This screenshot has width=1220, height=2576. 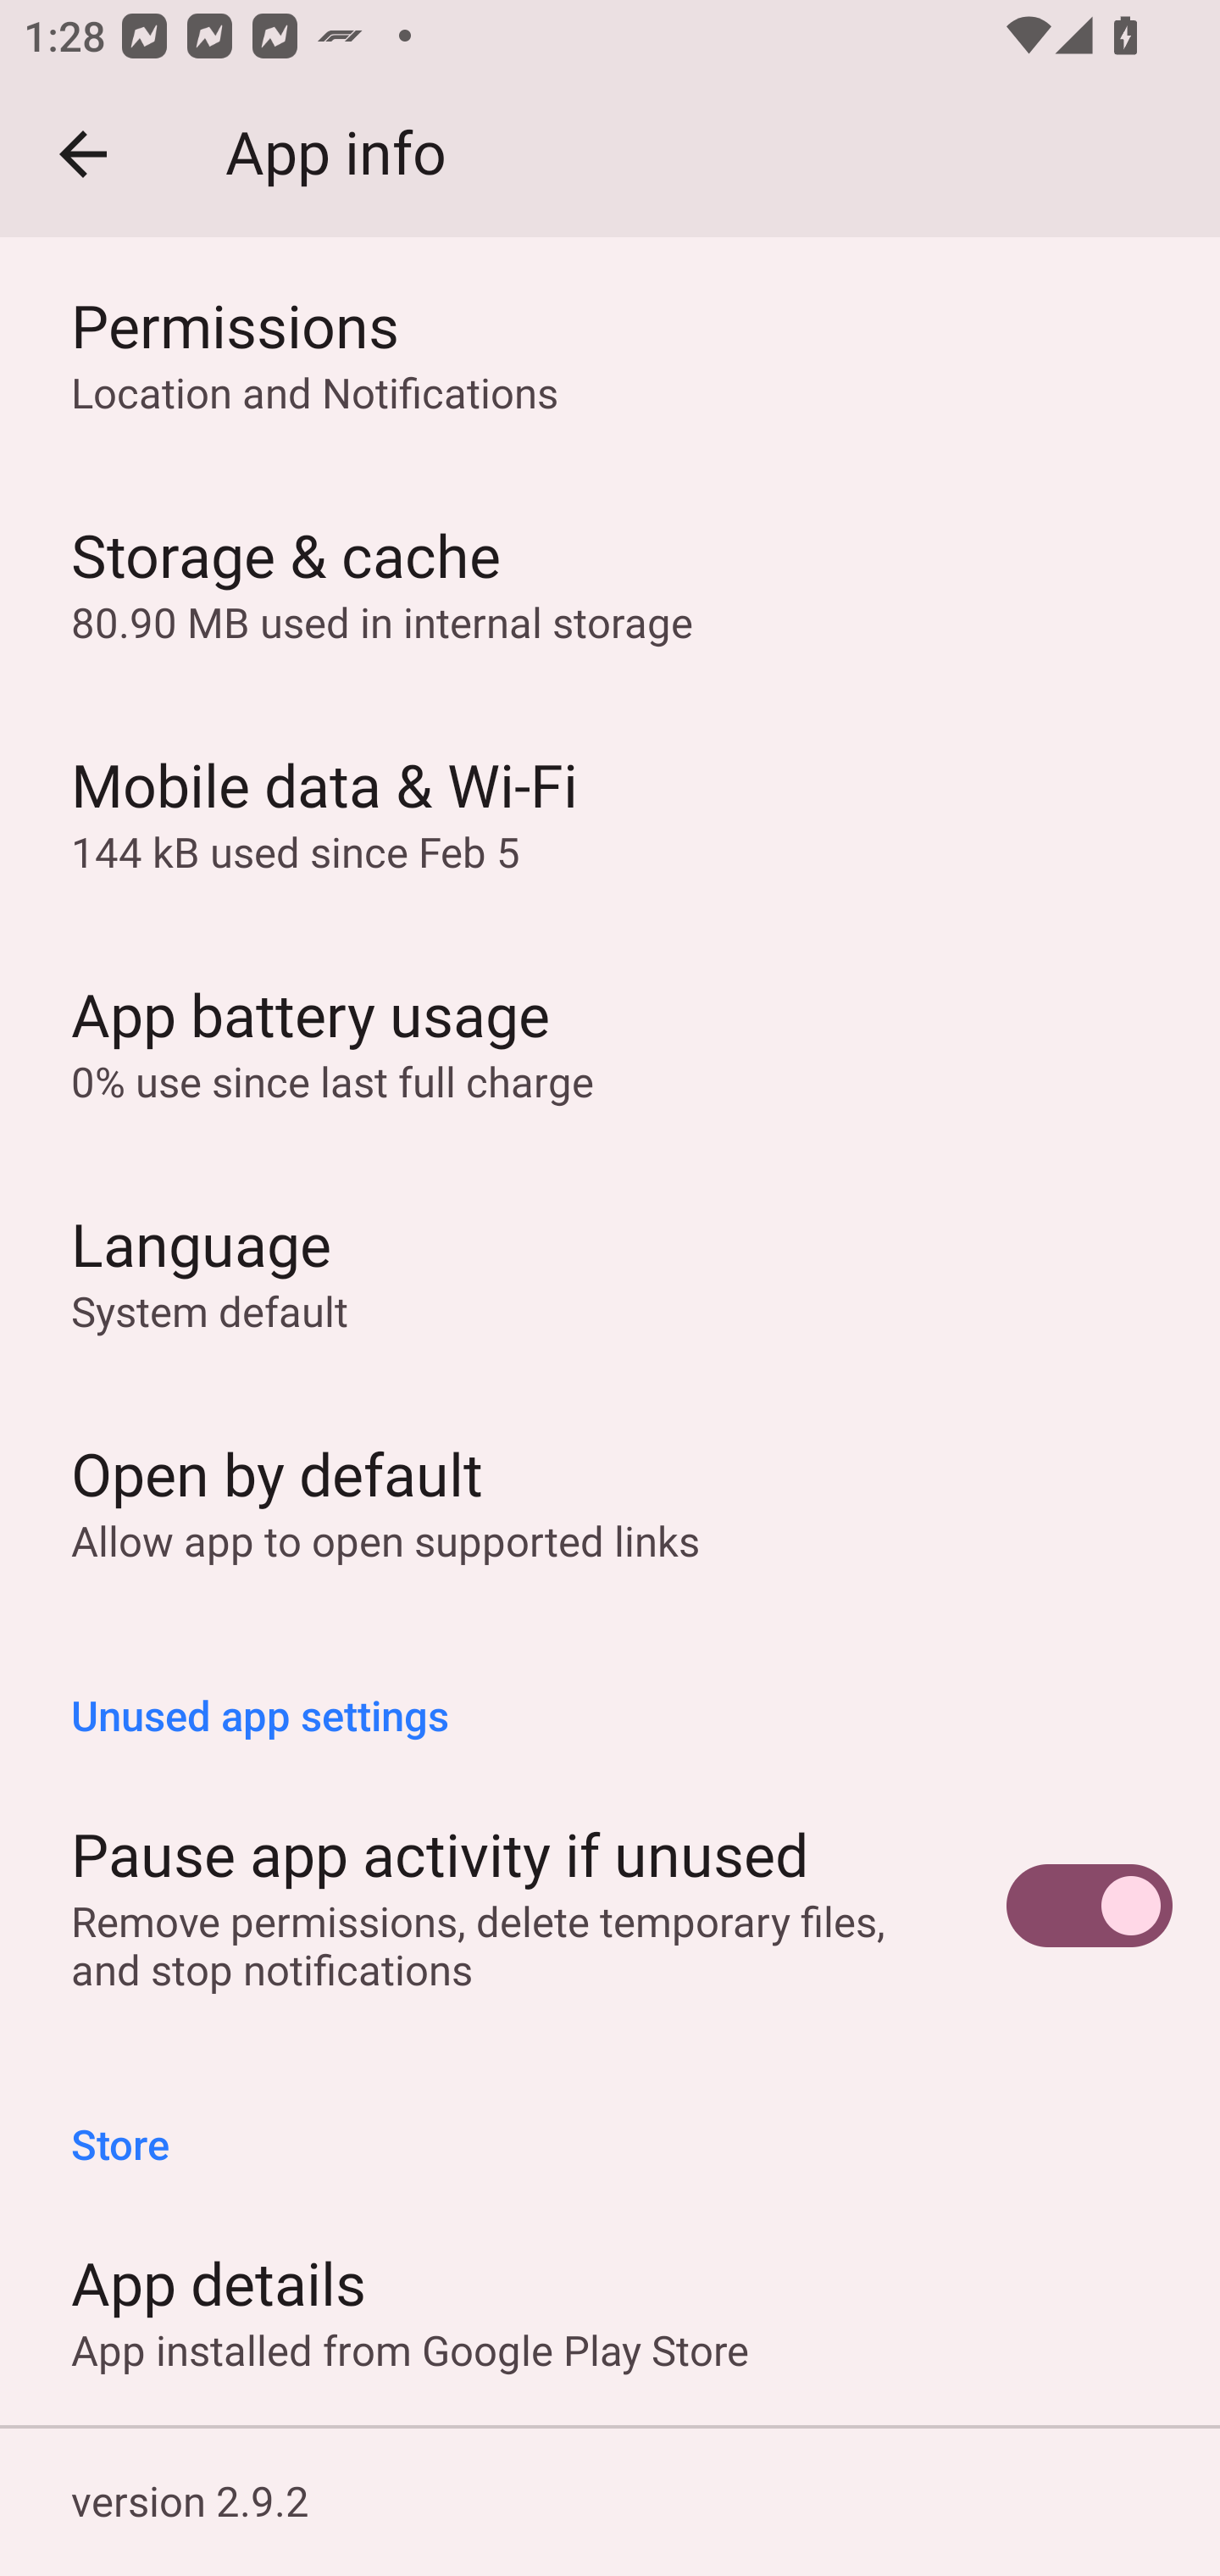 I want to click on Storage & cache 80.90 MB used in internal storage, so click(x=610, y=583).